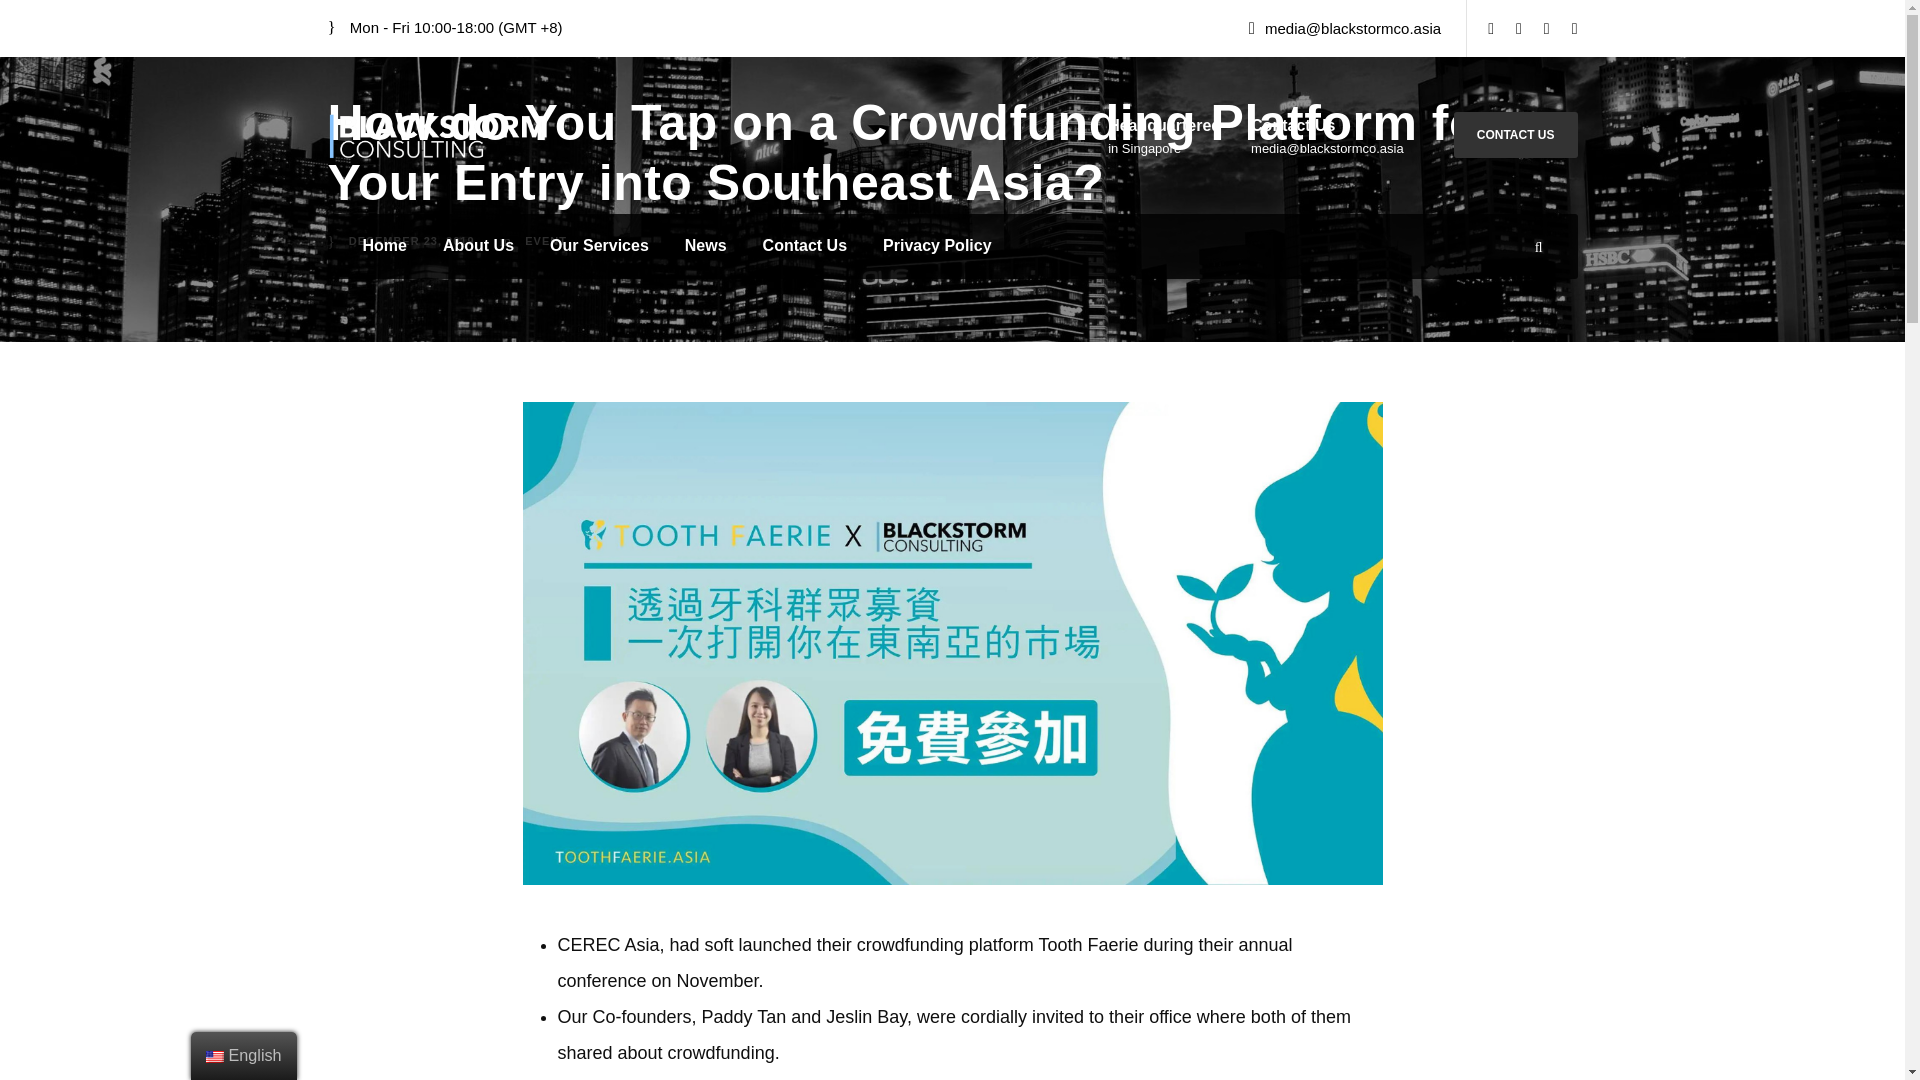  What do you see at coordinates (706, 255) in the screenshot?
I see `News` at bounding box center [706, 255].